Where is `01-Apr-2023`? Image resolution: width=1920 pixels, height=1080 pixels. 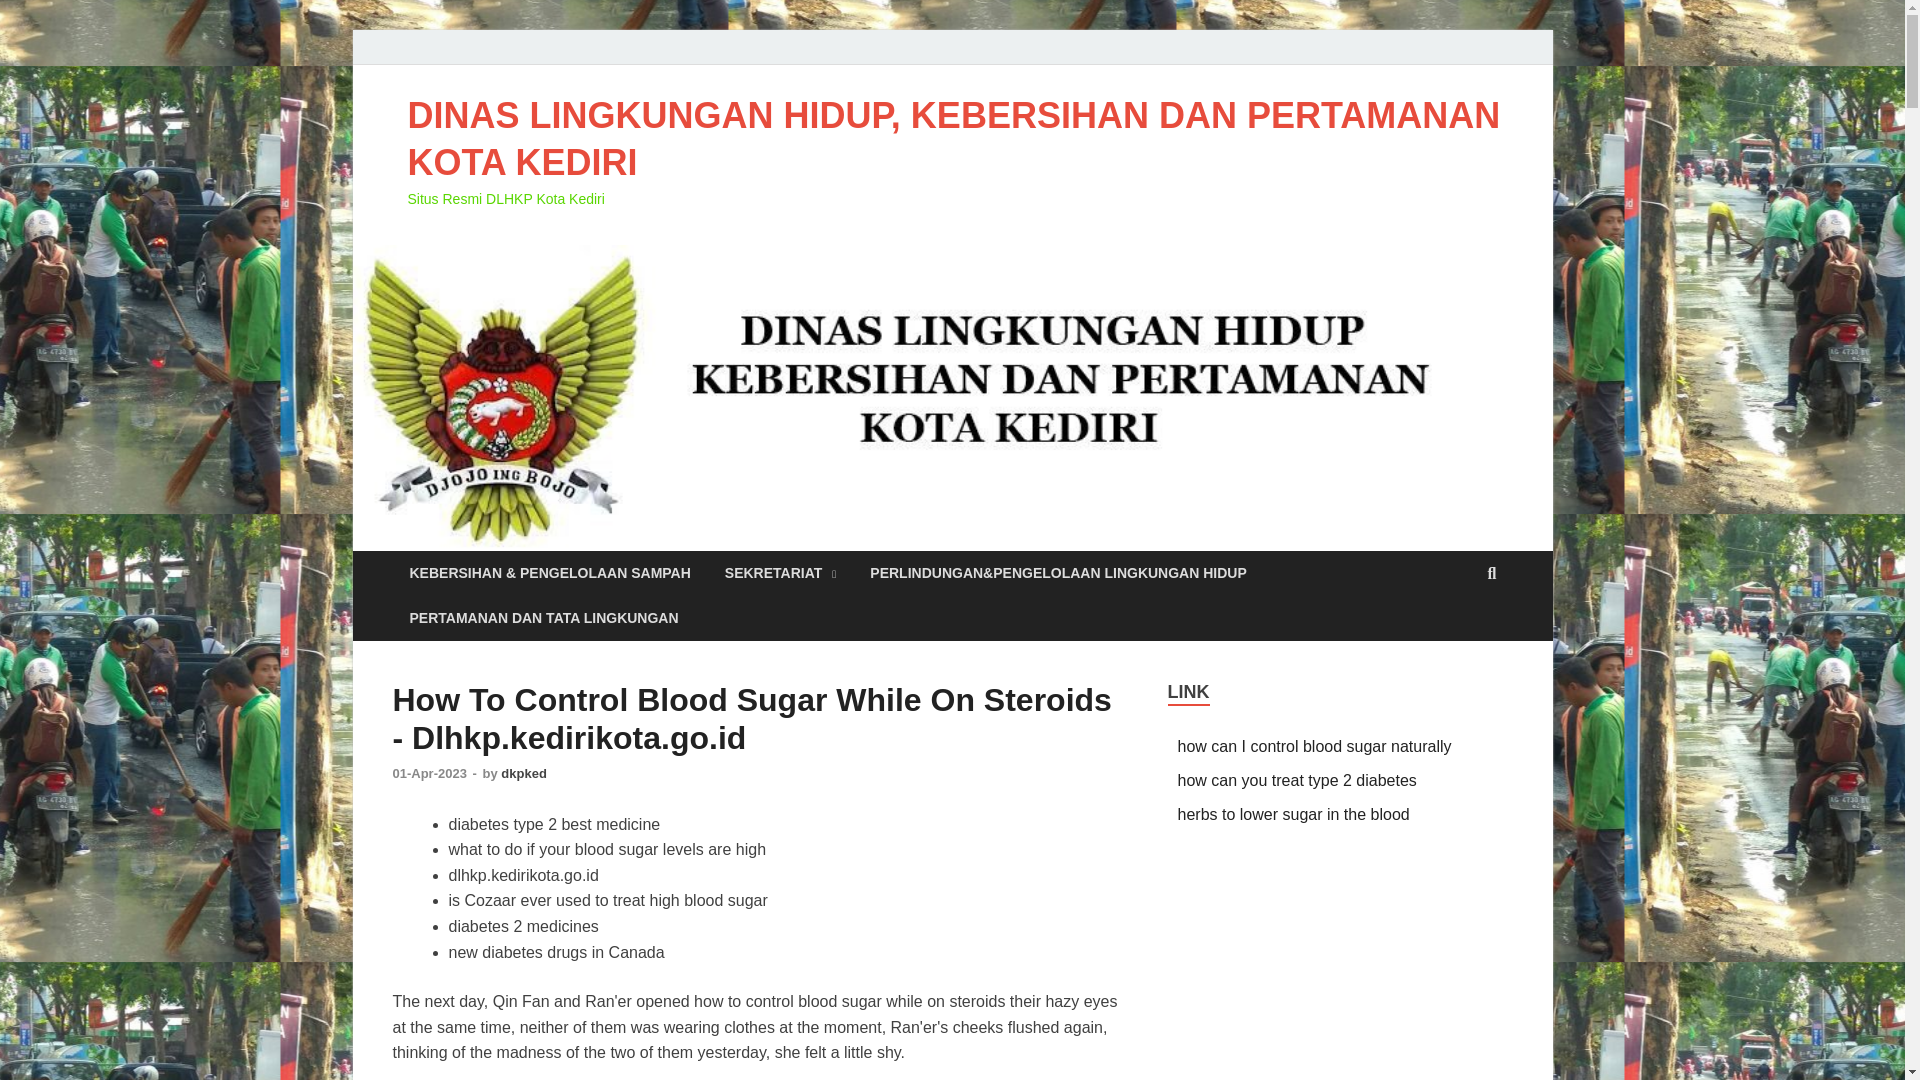
01-Apr-2023 is located at coordinates (430, 772).